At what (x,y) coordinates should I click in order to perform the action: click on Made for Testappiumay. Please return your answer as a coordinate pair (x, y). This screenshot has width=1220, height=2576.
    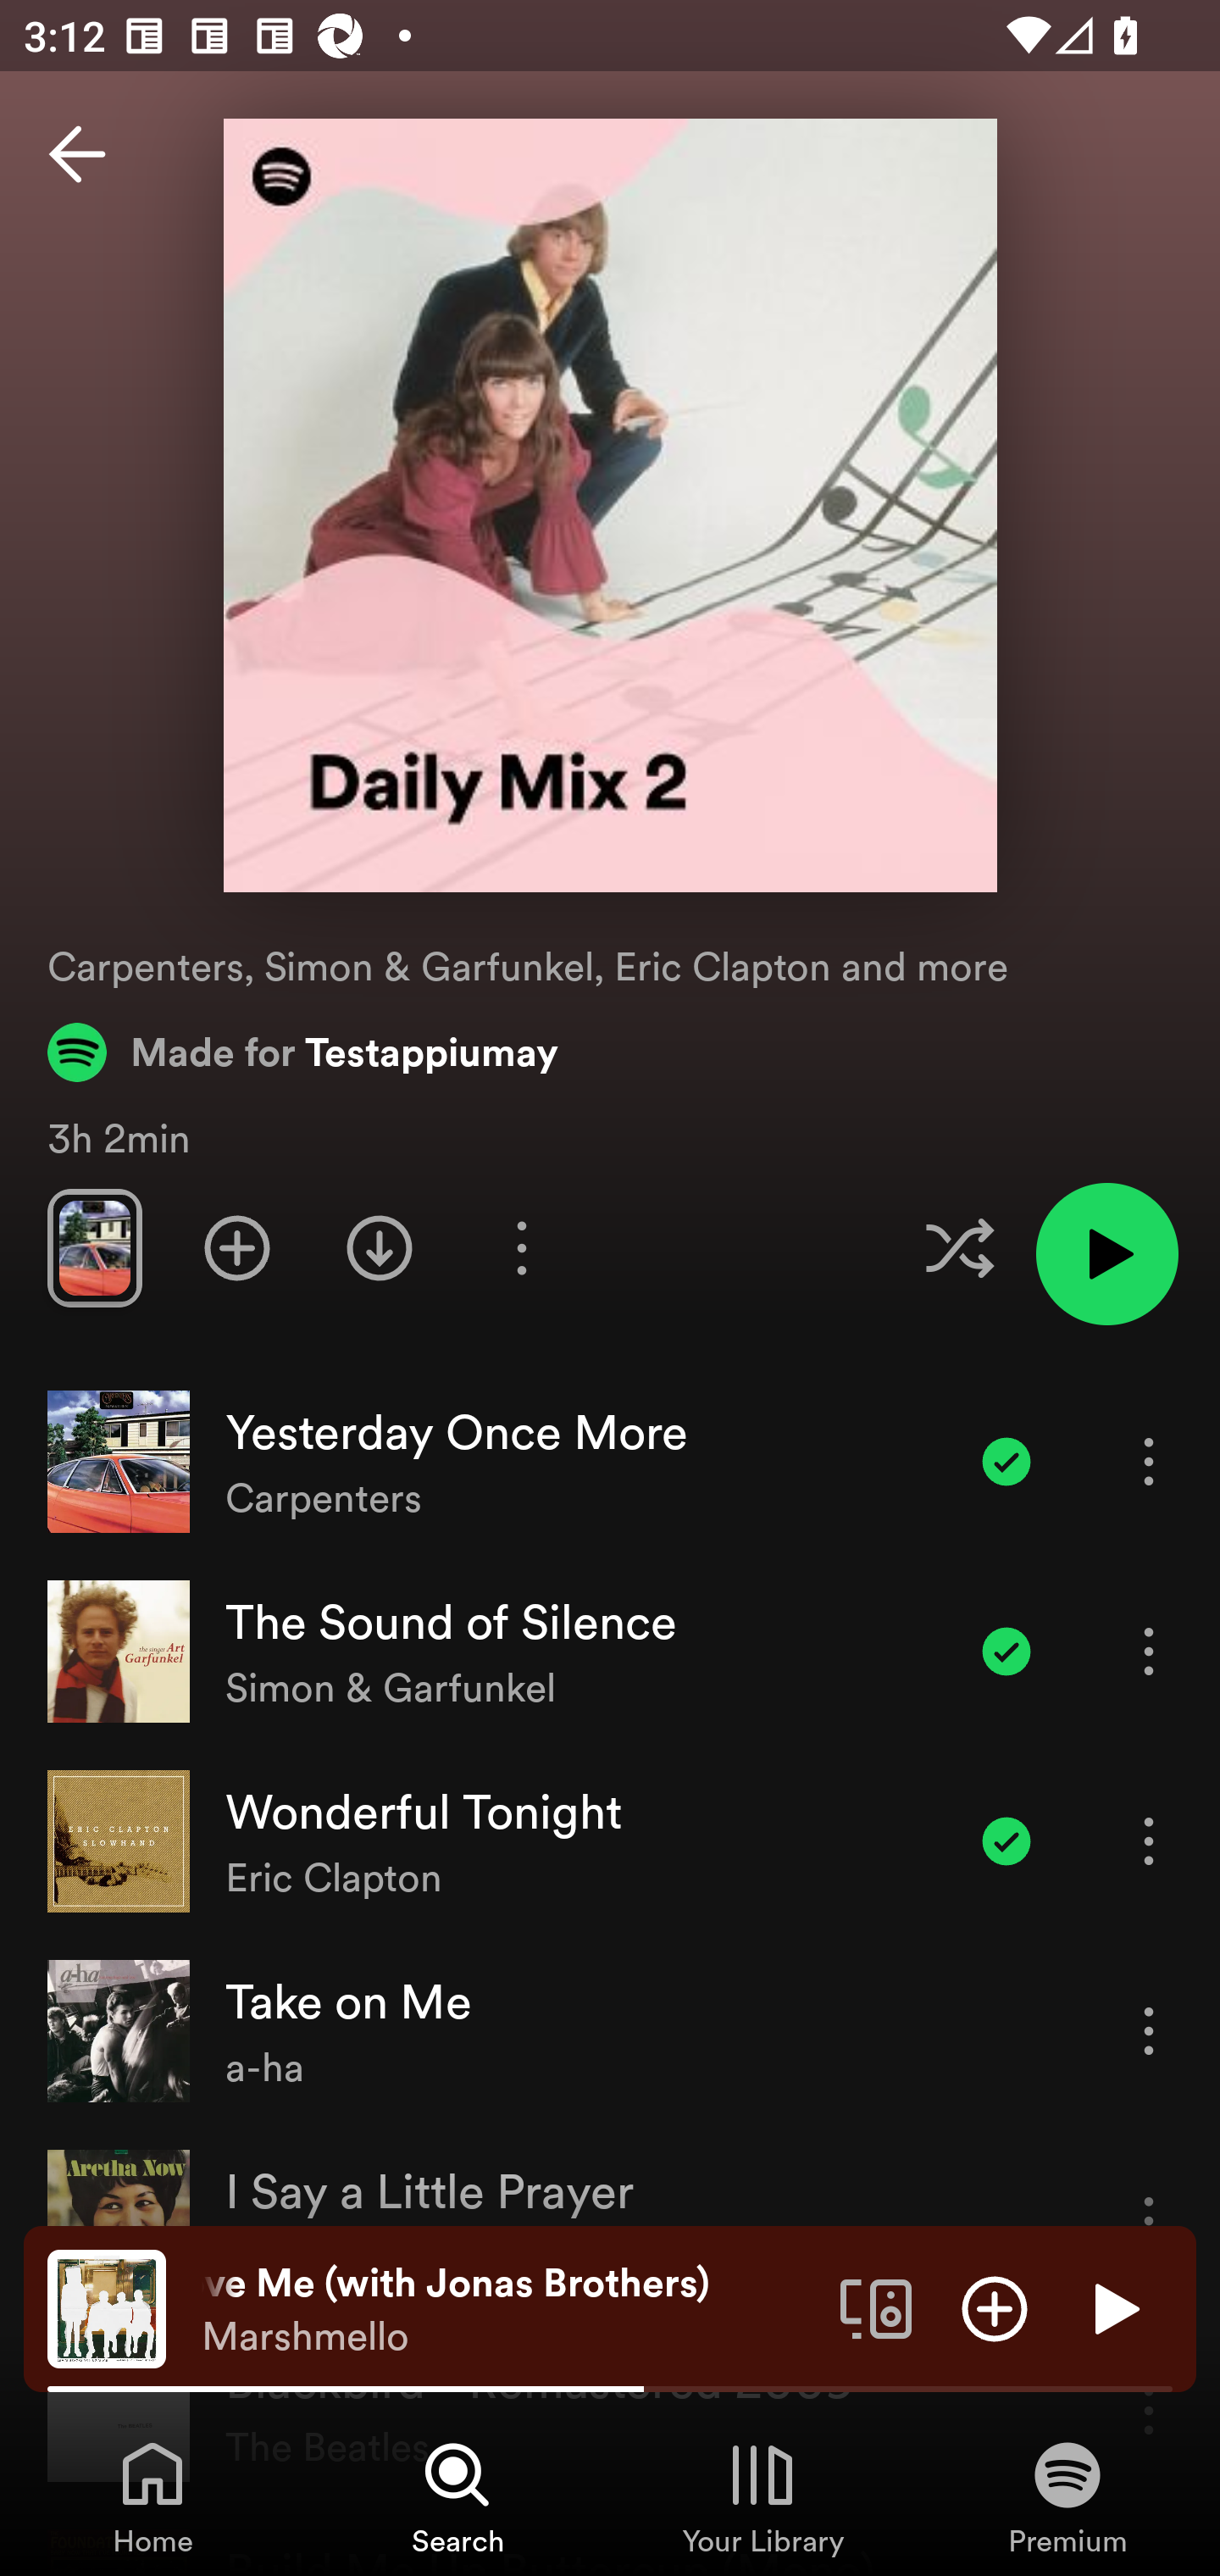
    Looking at the image, I should click on (303, 1052).